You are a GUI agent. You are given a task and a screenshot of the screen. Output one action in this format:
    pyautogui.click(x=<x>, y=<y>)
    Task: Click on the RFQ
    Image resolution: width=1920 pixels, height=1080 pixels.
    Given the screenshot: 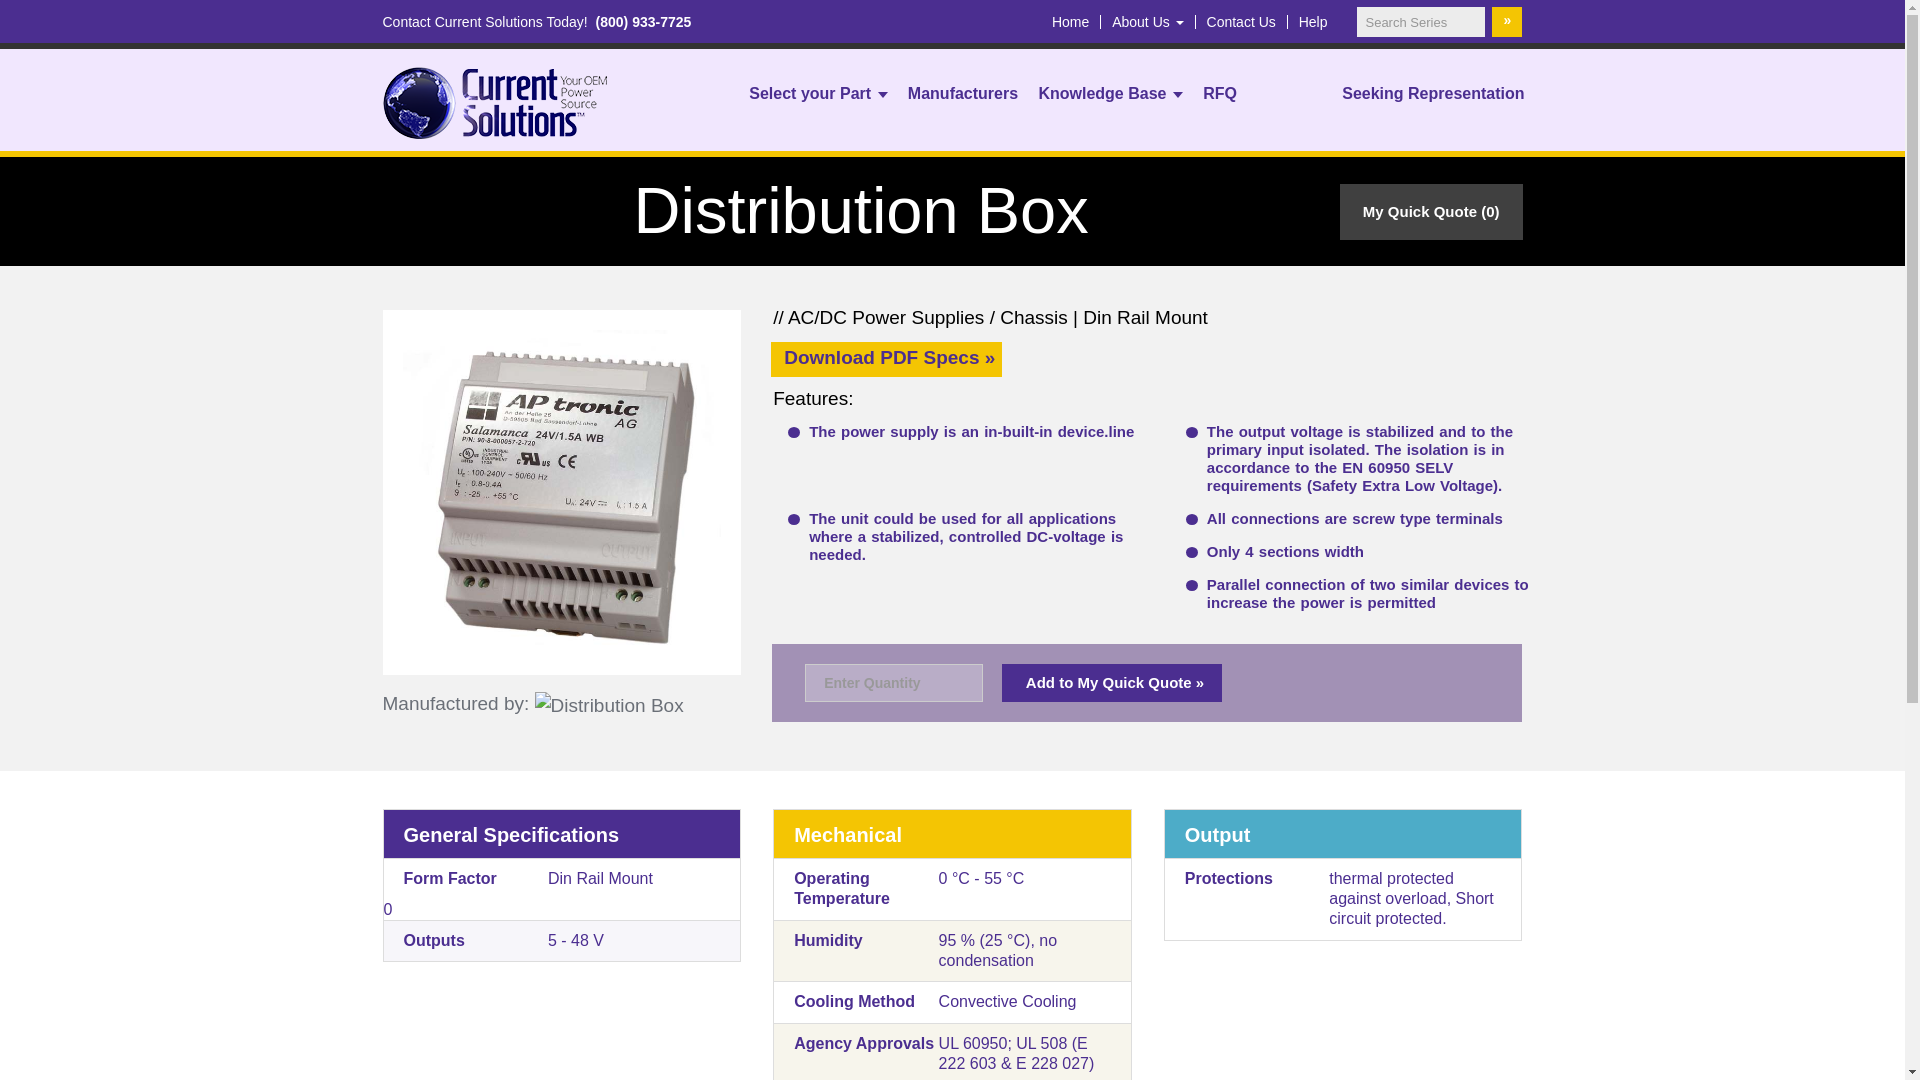 What is the action you would take?
    pyautogui.click(x=1220, y=94)
    